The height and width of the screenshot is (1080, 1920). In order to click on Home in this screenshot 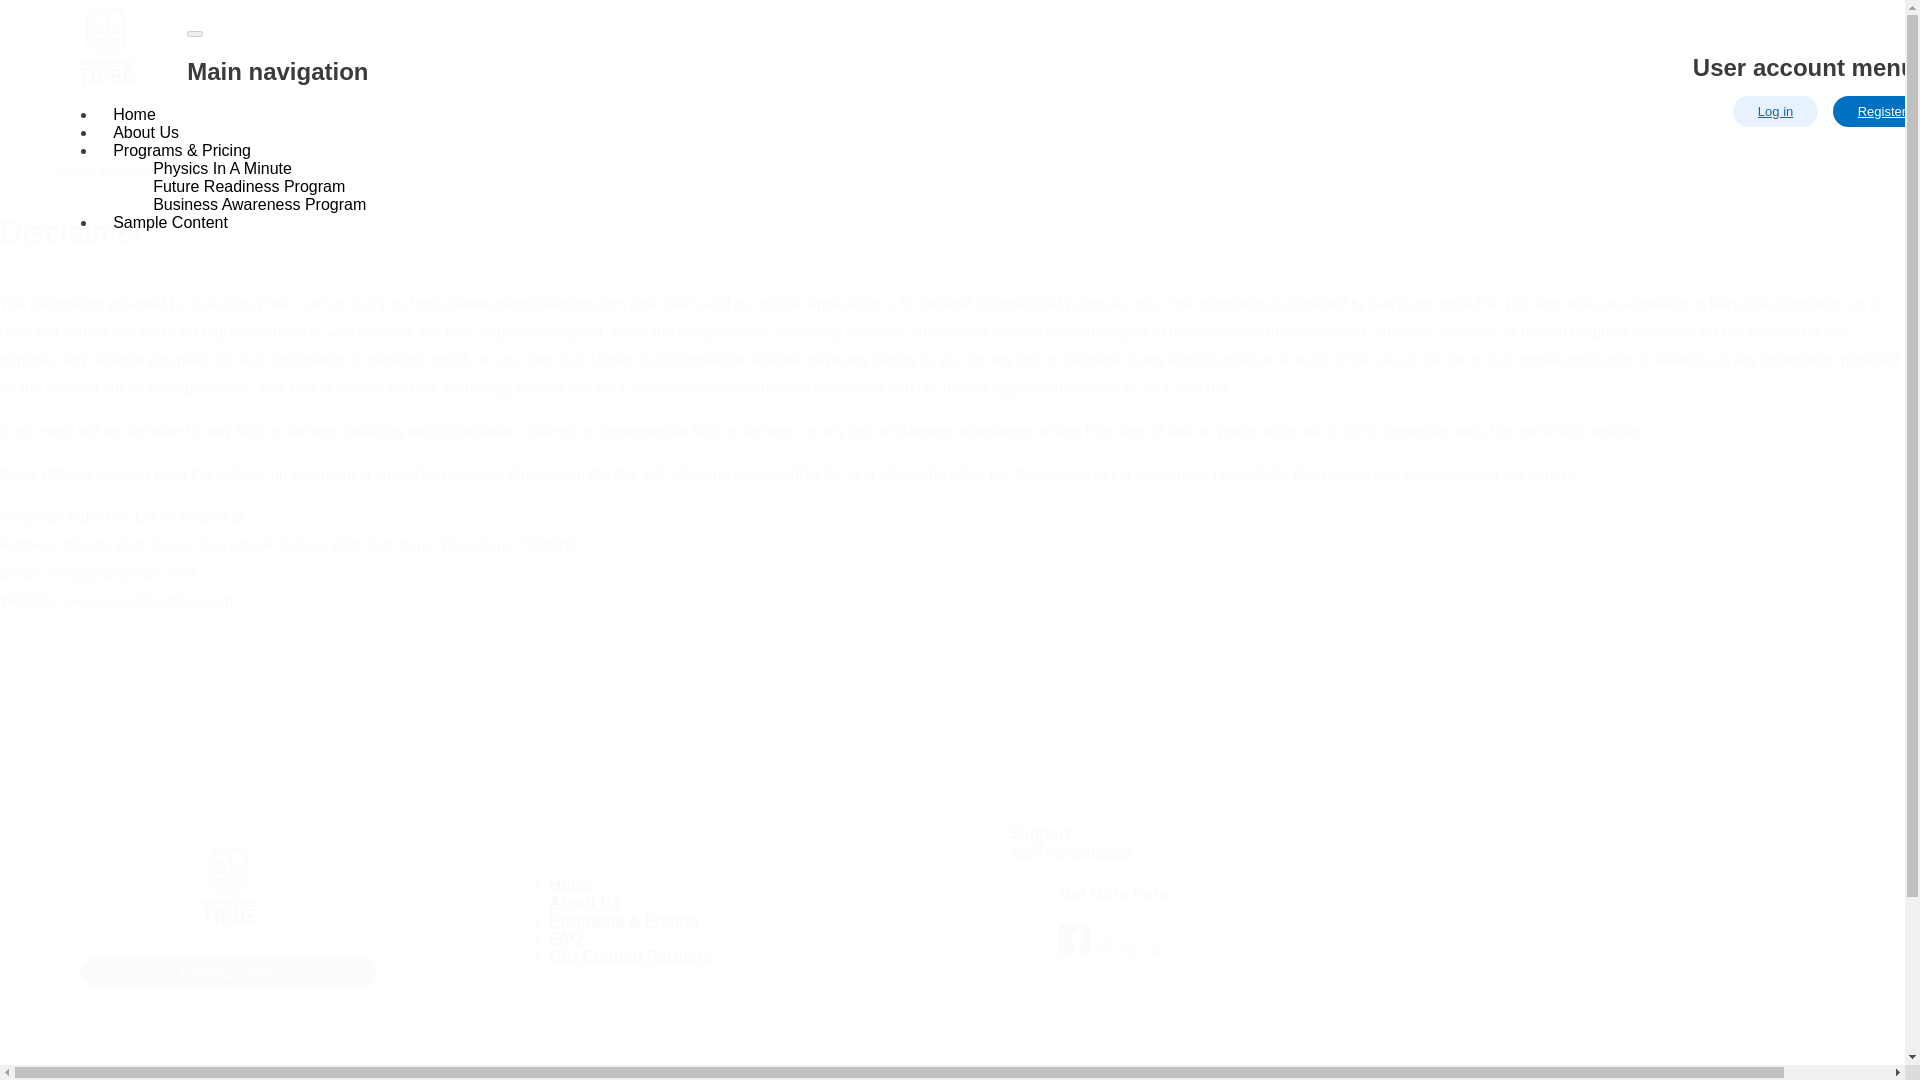, I will do `click(106, 93)`.